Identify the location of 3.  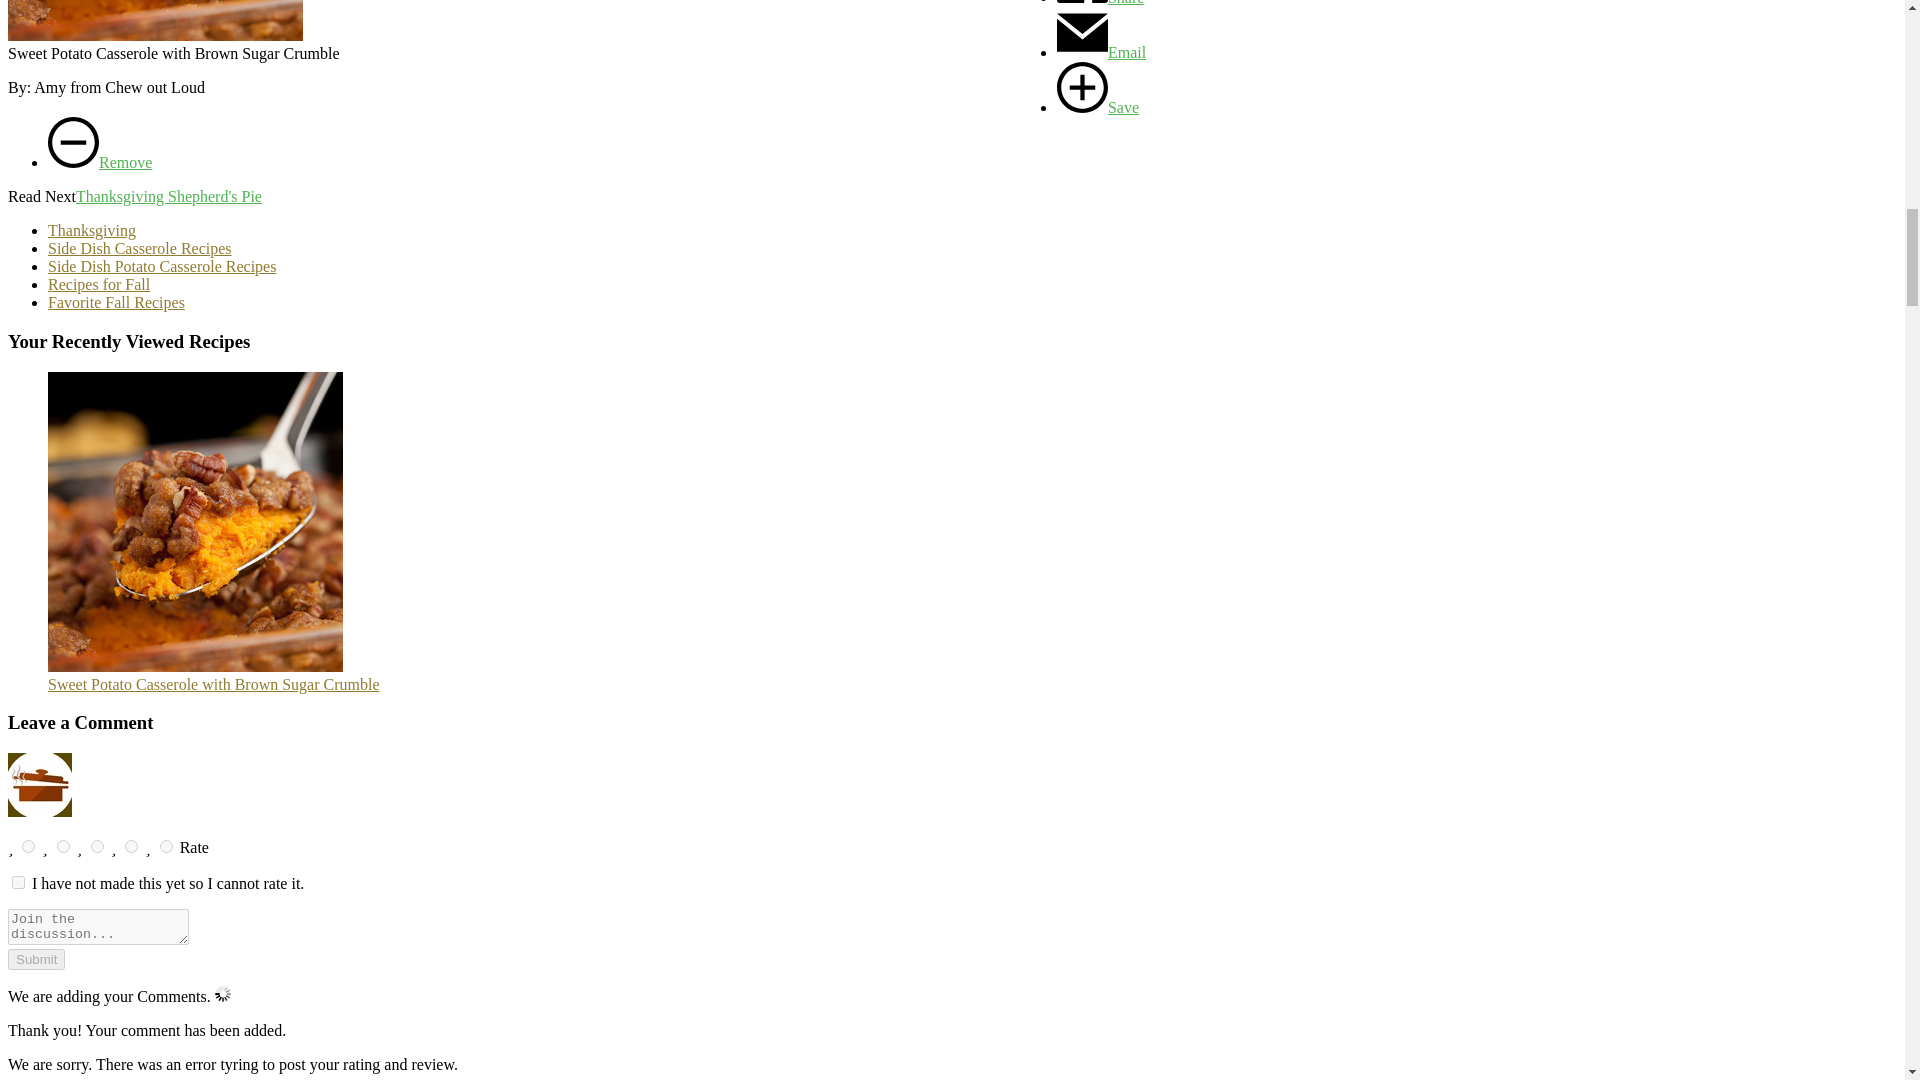
(96, 846).